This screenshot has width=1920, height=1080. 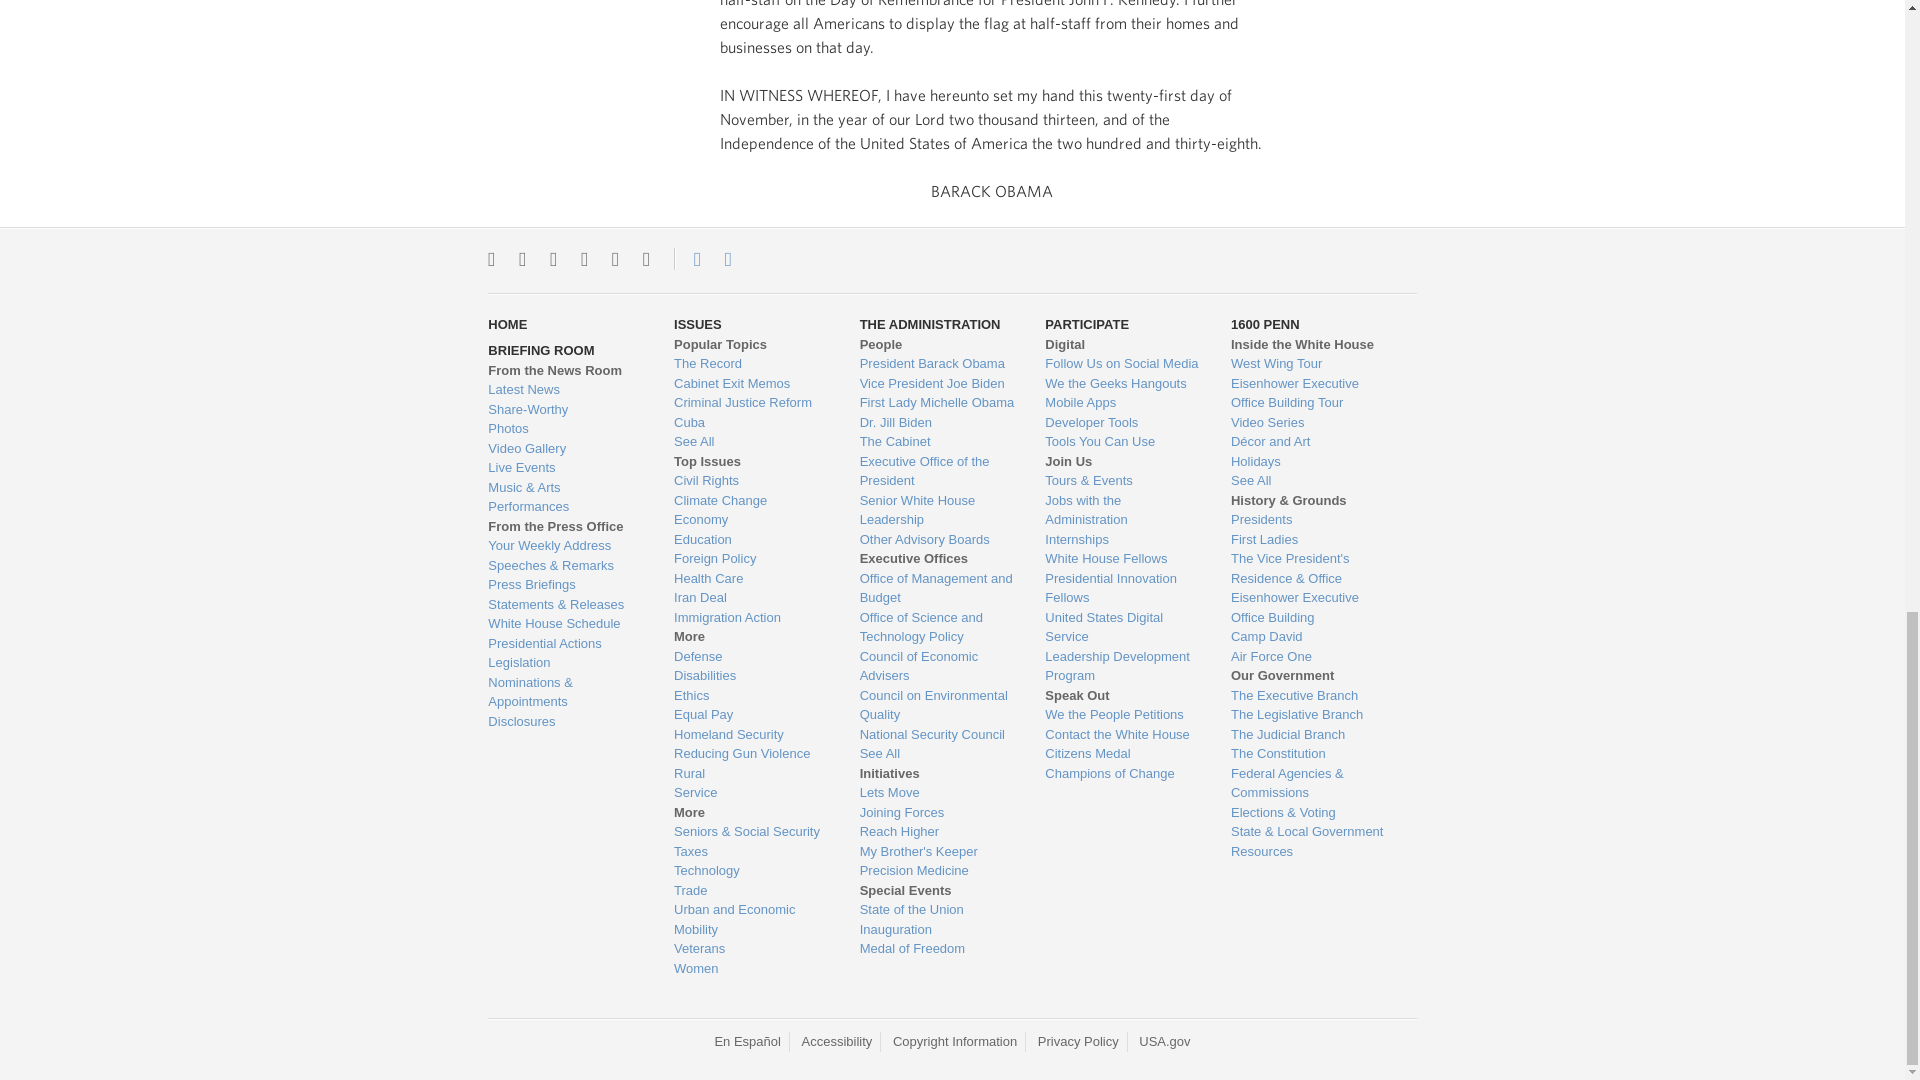 What do you see at coordinates (565, 390) in the screenshot?
I see `Read the latest blog posts from 1600 Pennsylvania Ave` at bounding box center [565, 390].